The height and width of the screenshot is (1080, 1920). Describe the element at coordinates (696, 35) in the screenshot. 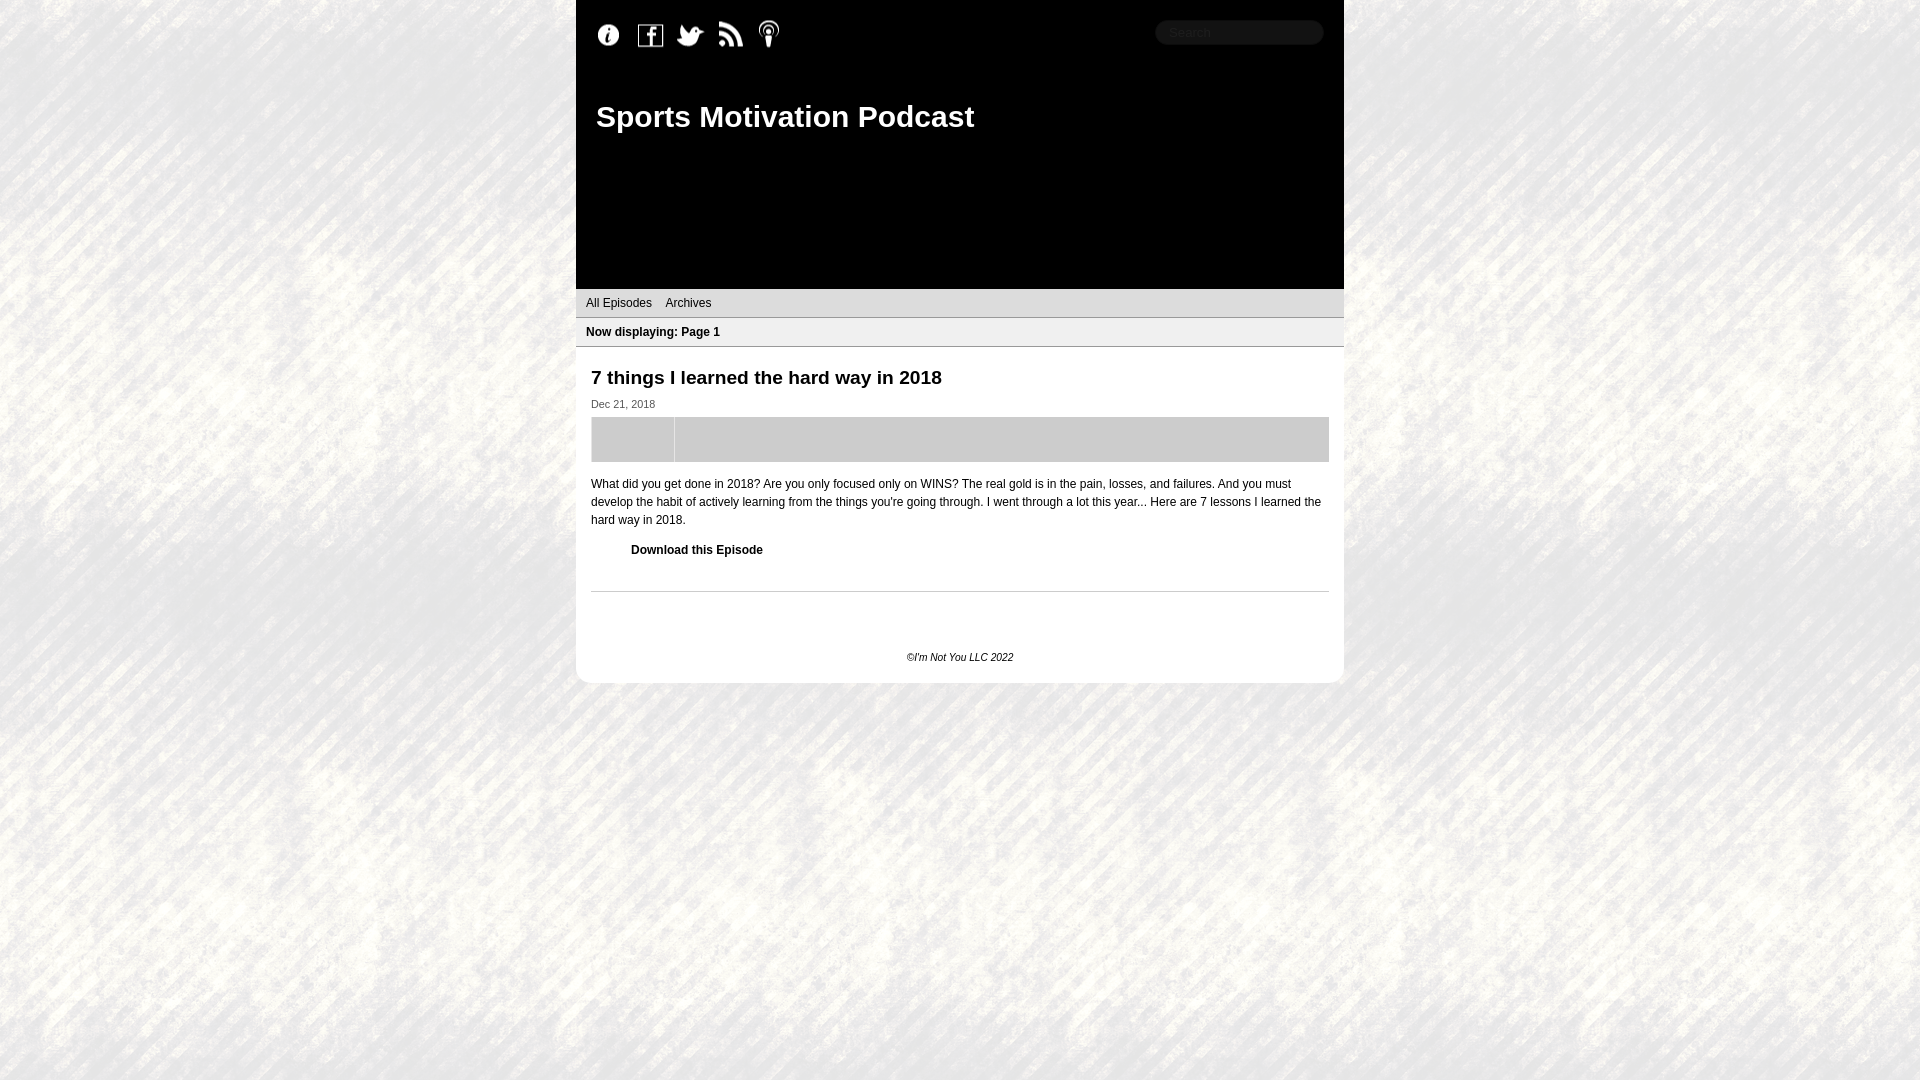

I see `Twitter` at that location.